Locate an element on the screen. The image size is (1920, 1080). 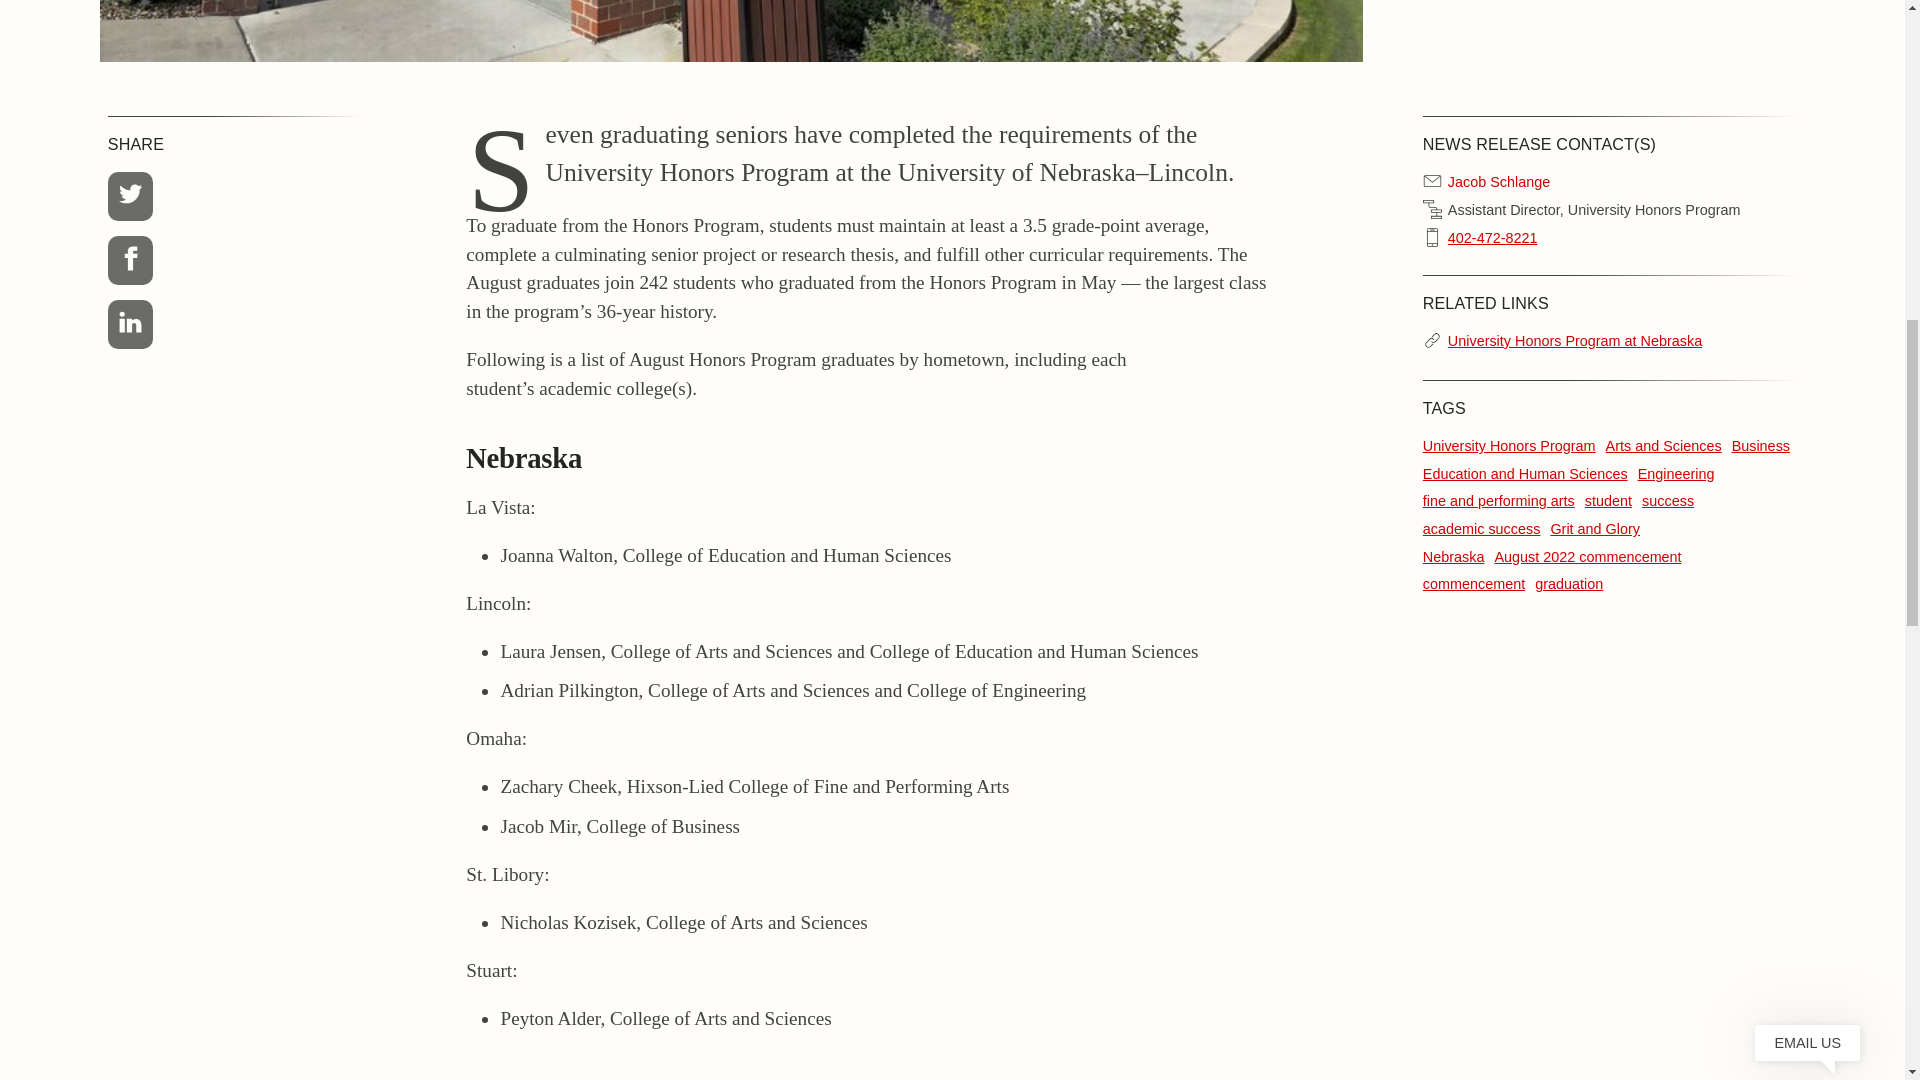
Nebraska is located at coordinates (1453, 556).